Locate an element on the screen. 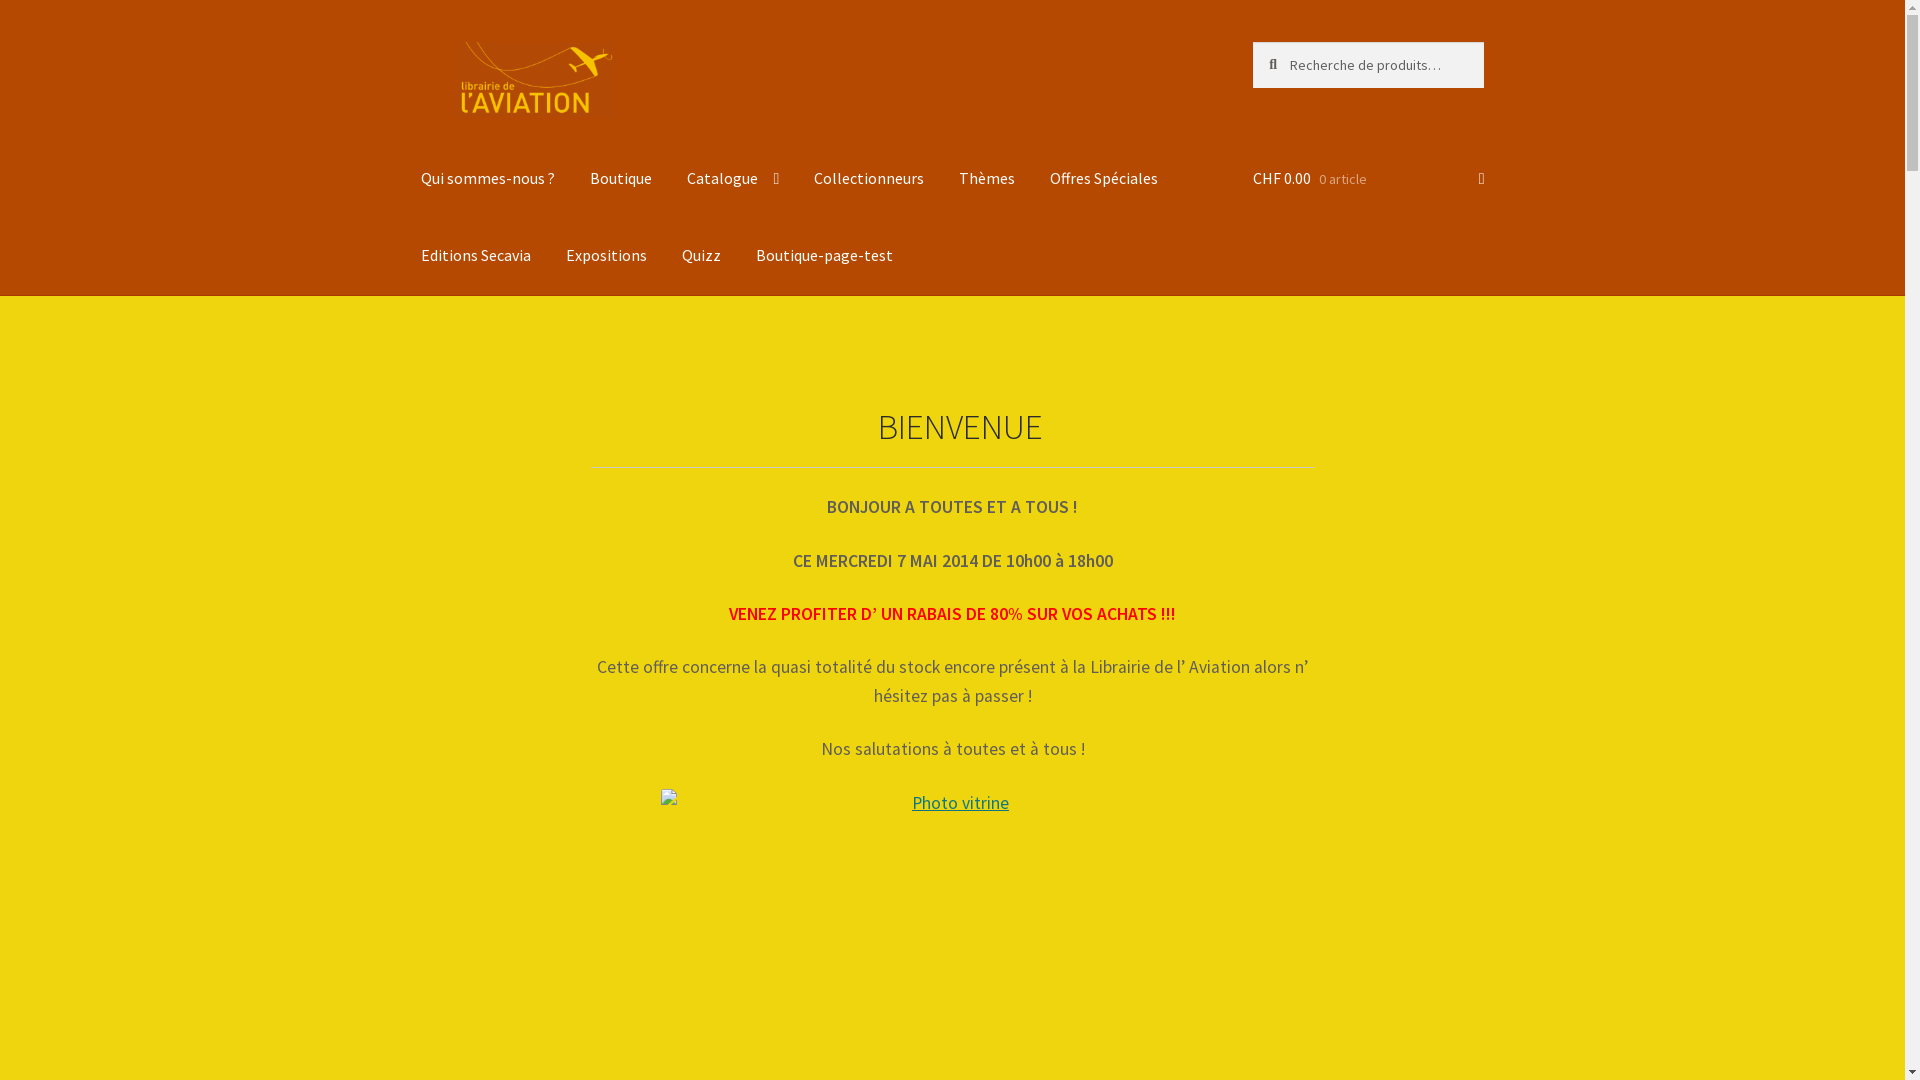 The width and height of the screenshot is (1920, 1080). avion is located at coordinates (599, 414).